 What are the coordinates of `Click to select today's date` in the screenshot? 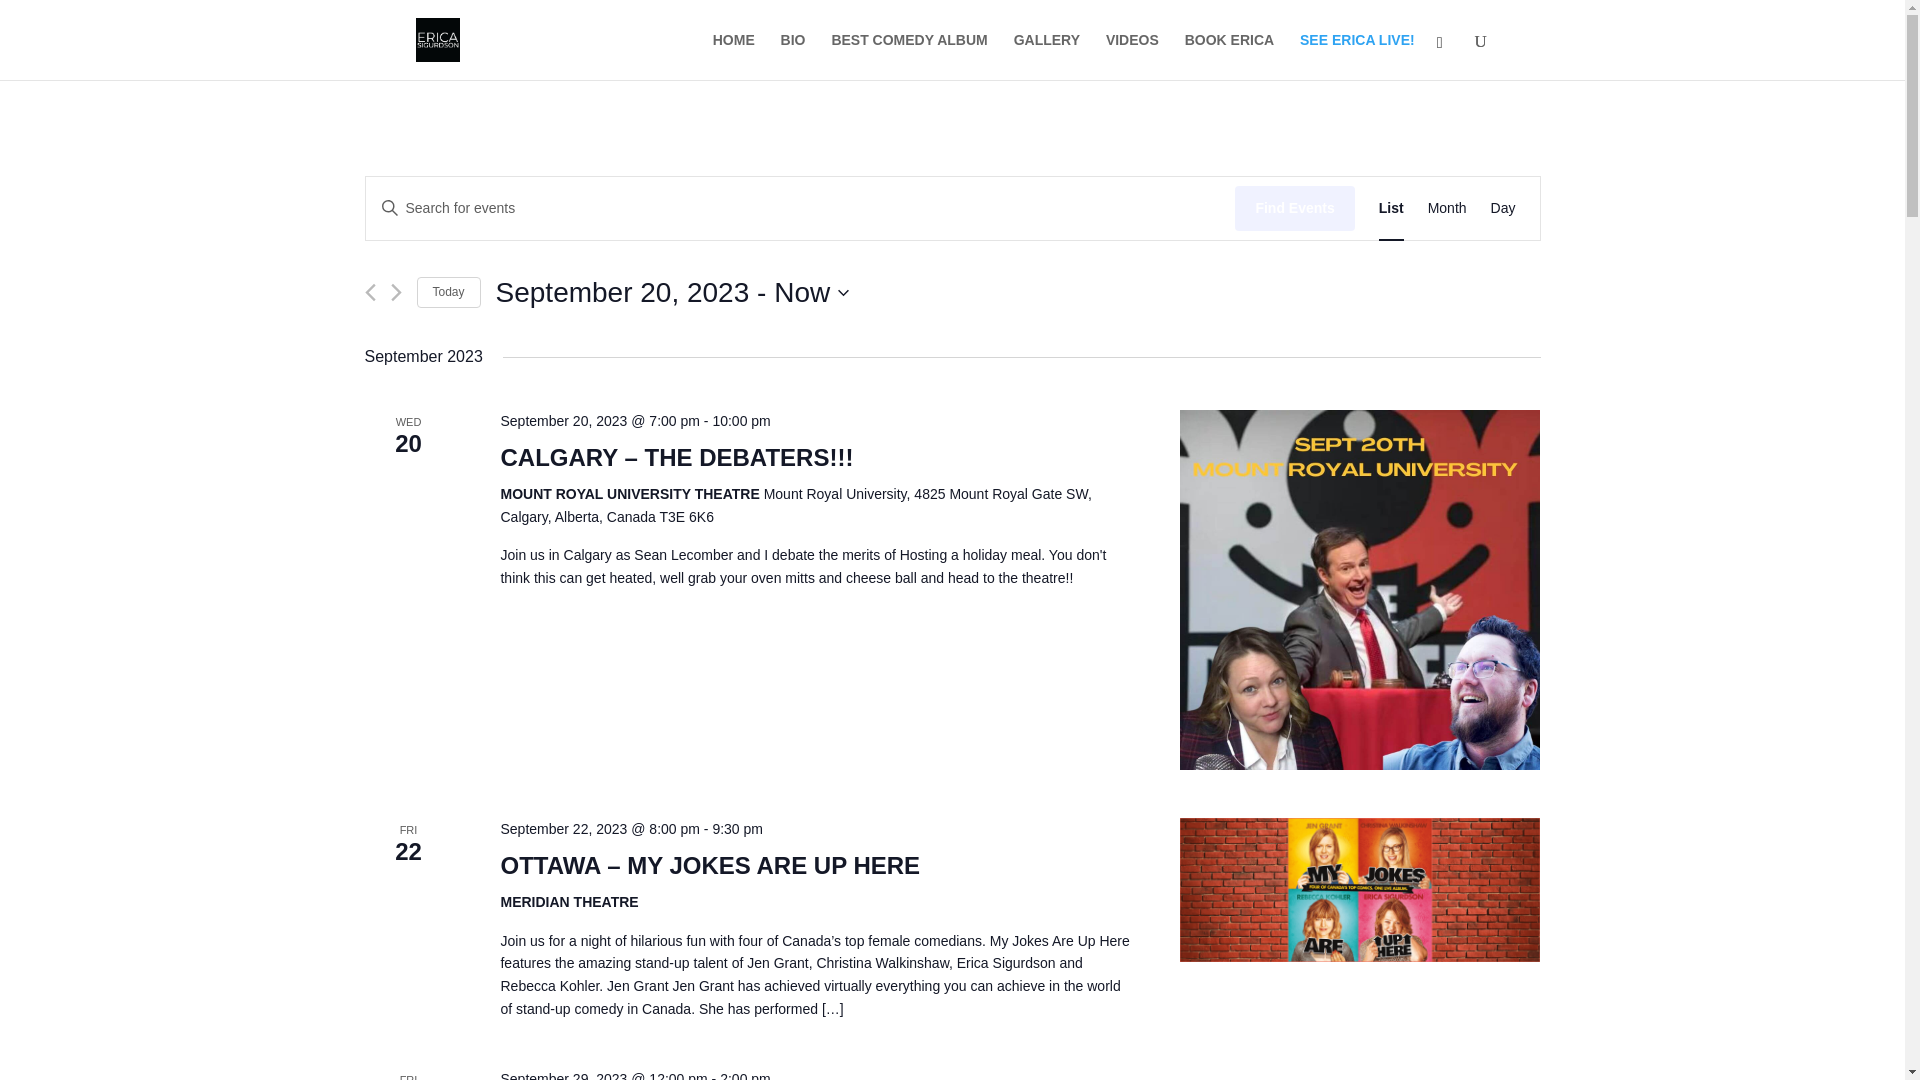 It's located at (448, 292).